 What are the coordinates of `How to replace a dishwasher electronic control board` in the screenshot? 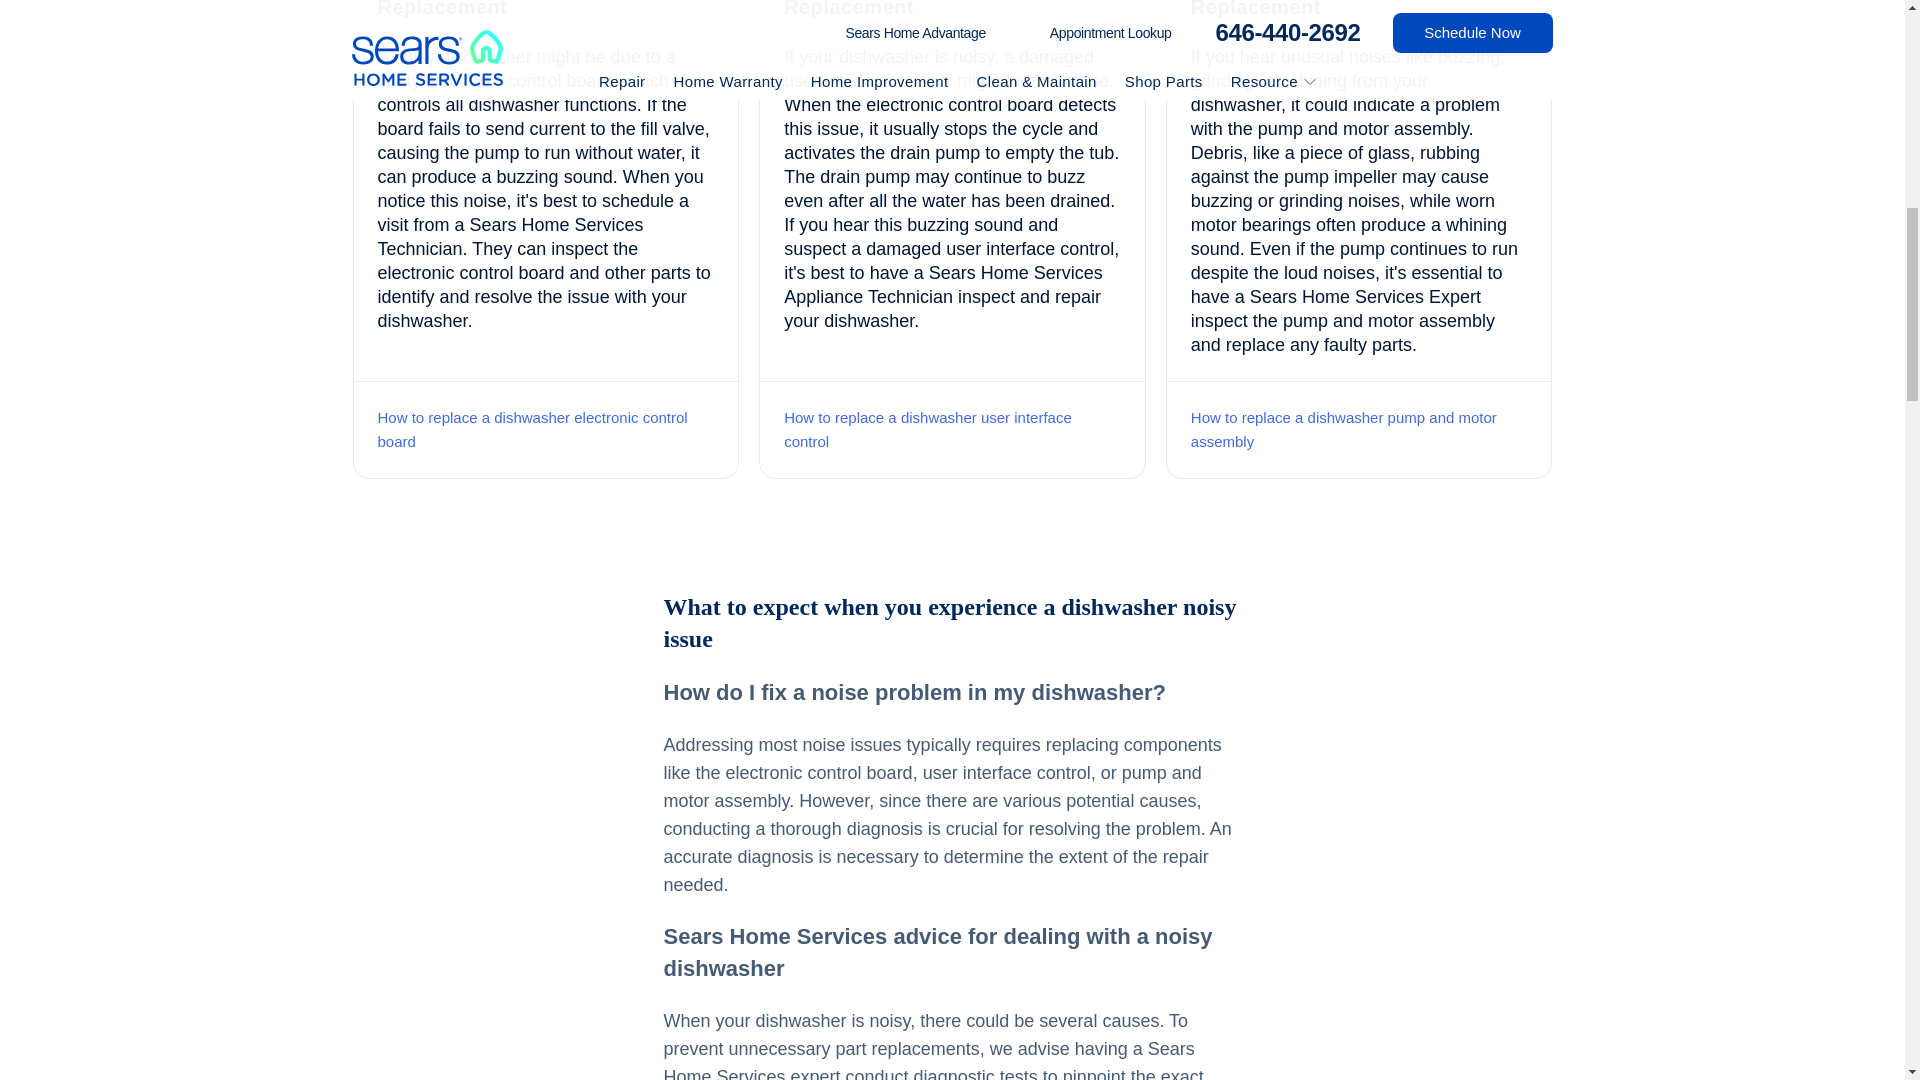 It's located at (532, 430).